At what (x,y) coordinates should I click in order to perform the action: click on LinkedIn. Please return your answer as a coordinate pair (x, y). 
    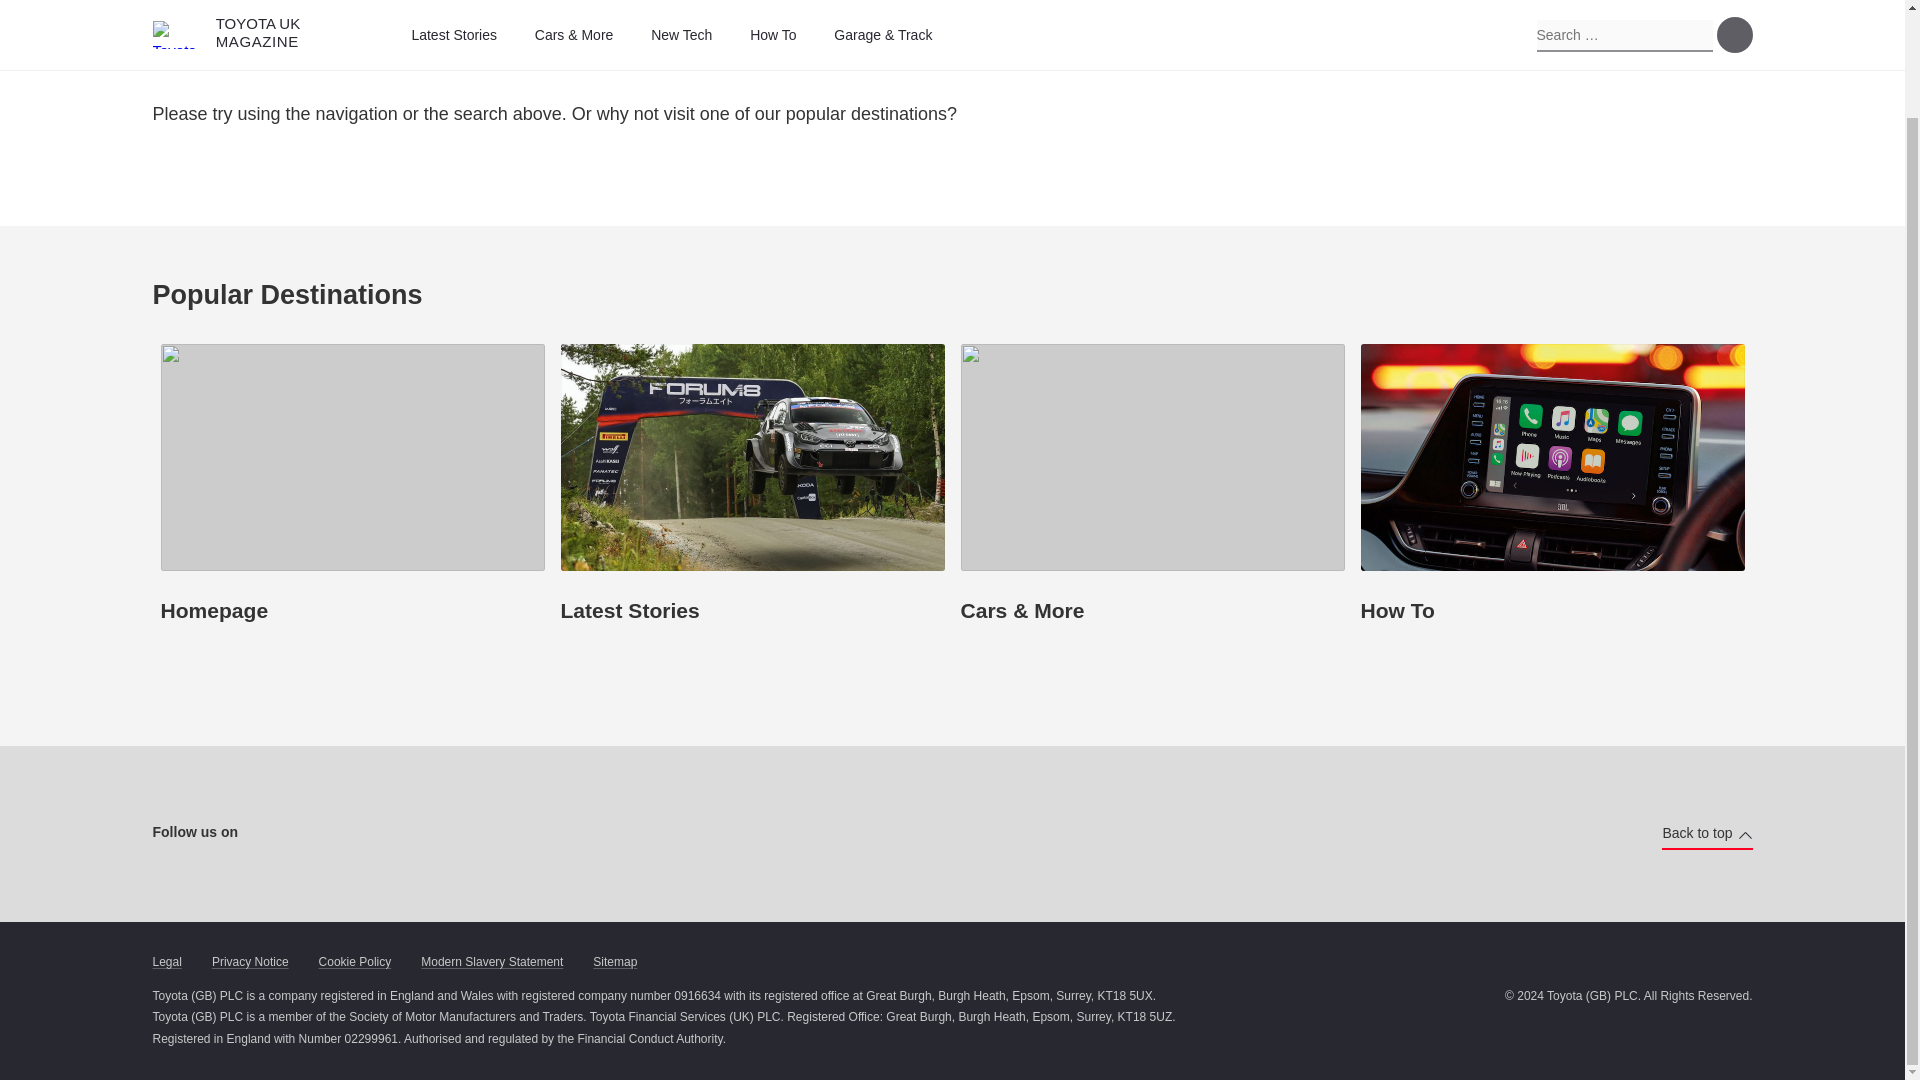
    Looking at the image, I should click on (462, 834).